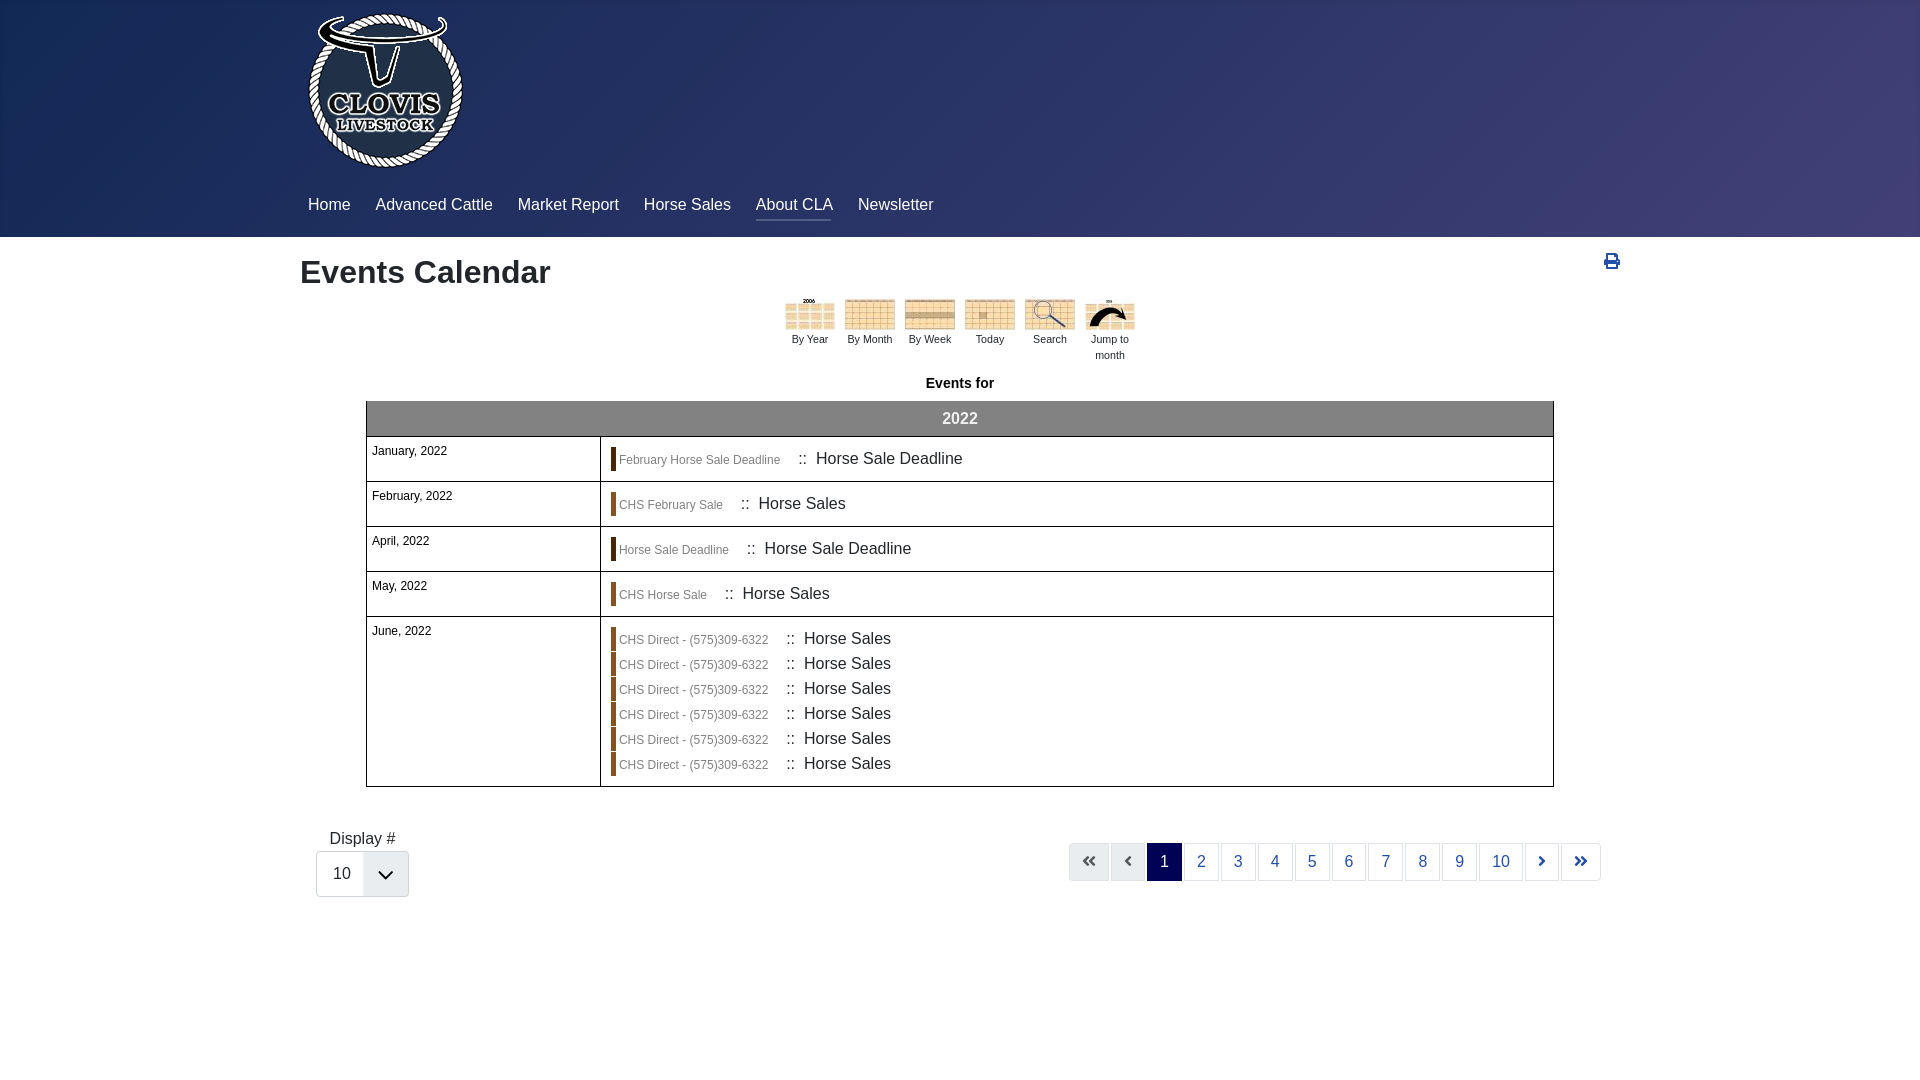  What do you see at coordinates (1202, 862) in the screenshot?
I see `2` at bounding box center [1202, 862].